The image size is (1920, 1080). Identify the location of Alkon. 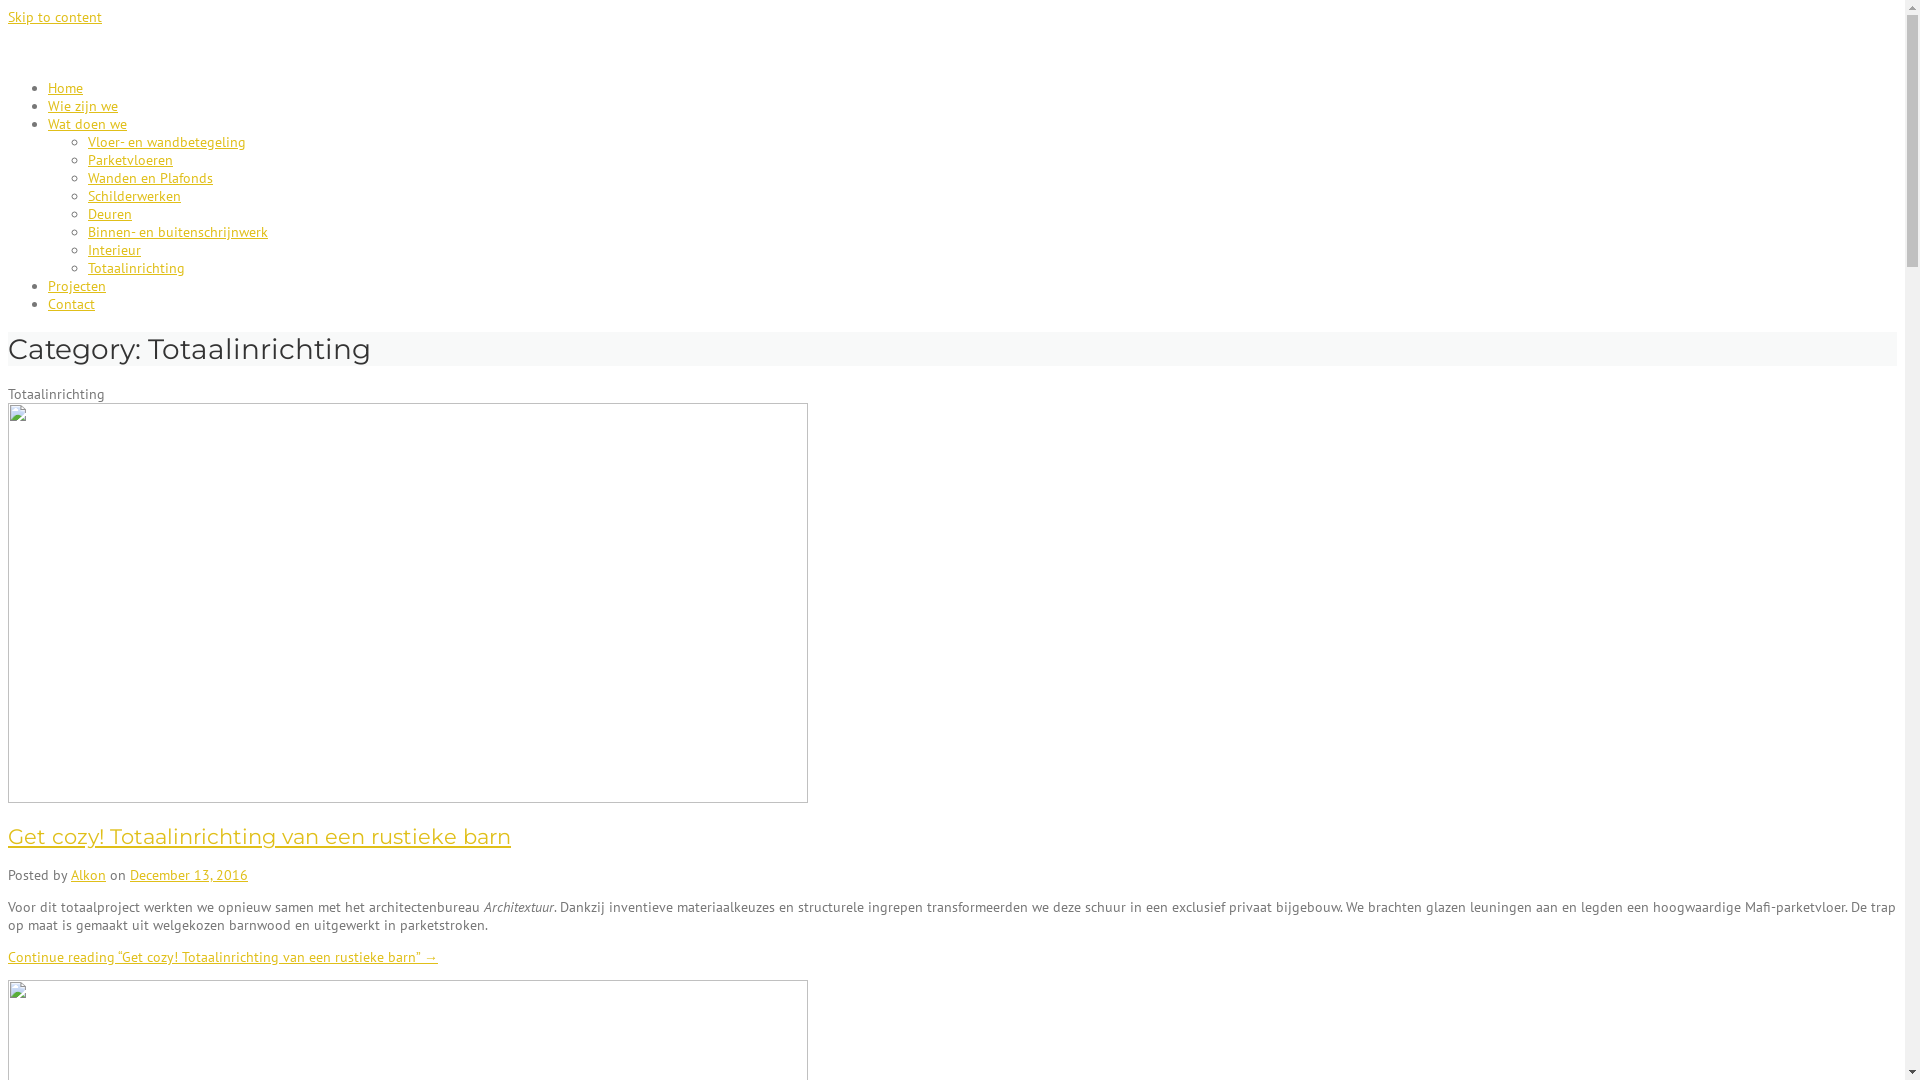
(88, 875).